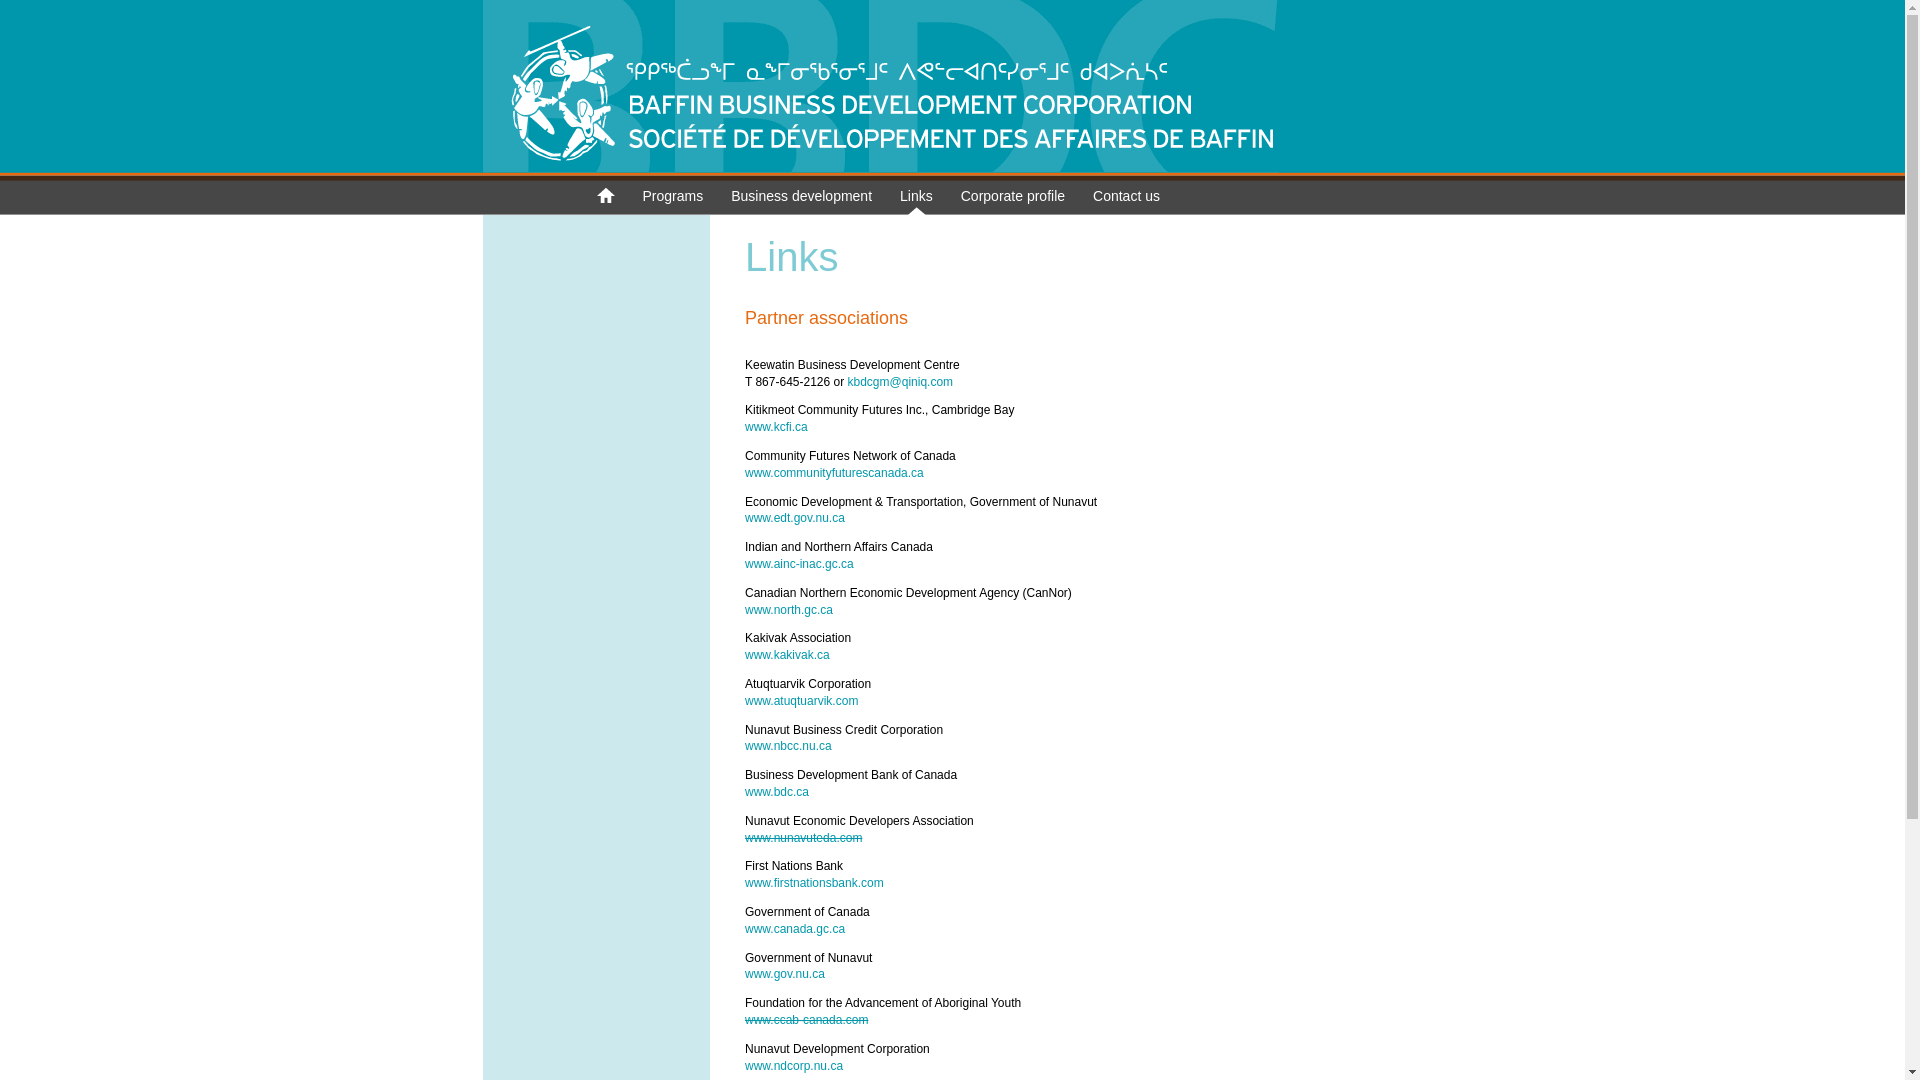 The image size is (1920, 1080). What do you see at coordinates (1013, 202) in the screenshot?
I see `Corporate profile` at bounding box center [1013, 202].